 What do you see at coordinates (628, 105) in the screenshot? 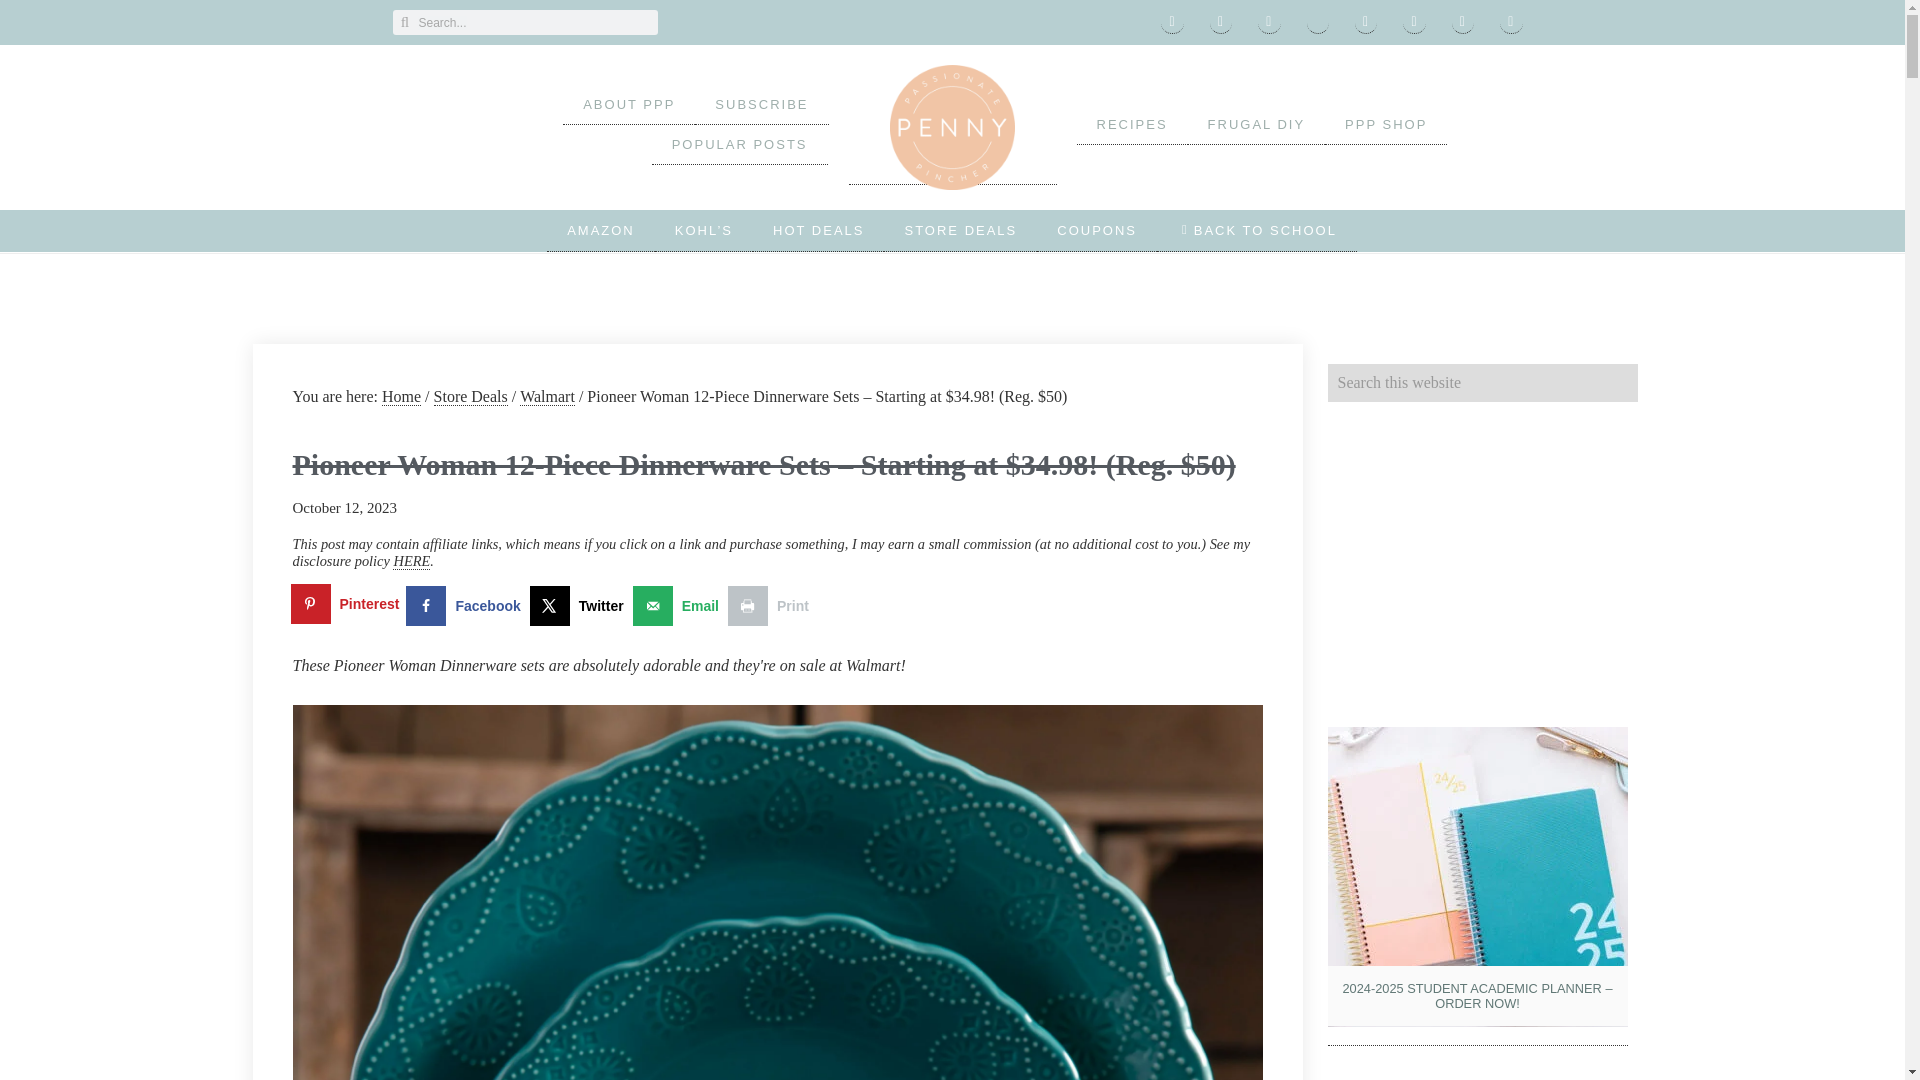
I see `ABOUT PPP` at bounding box center [628, 105].